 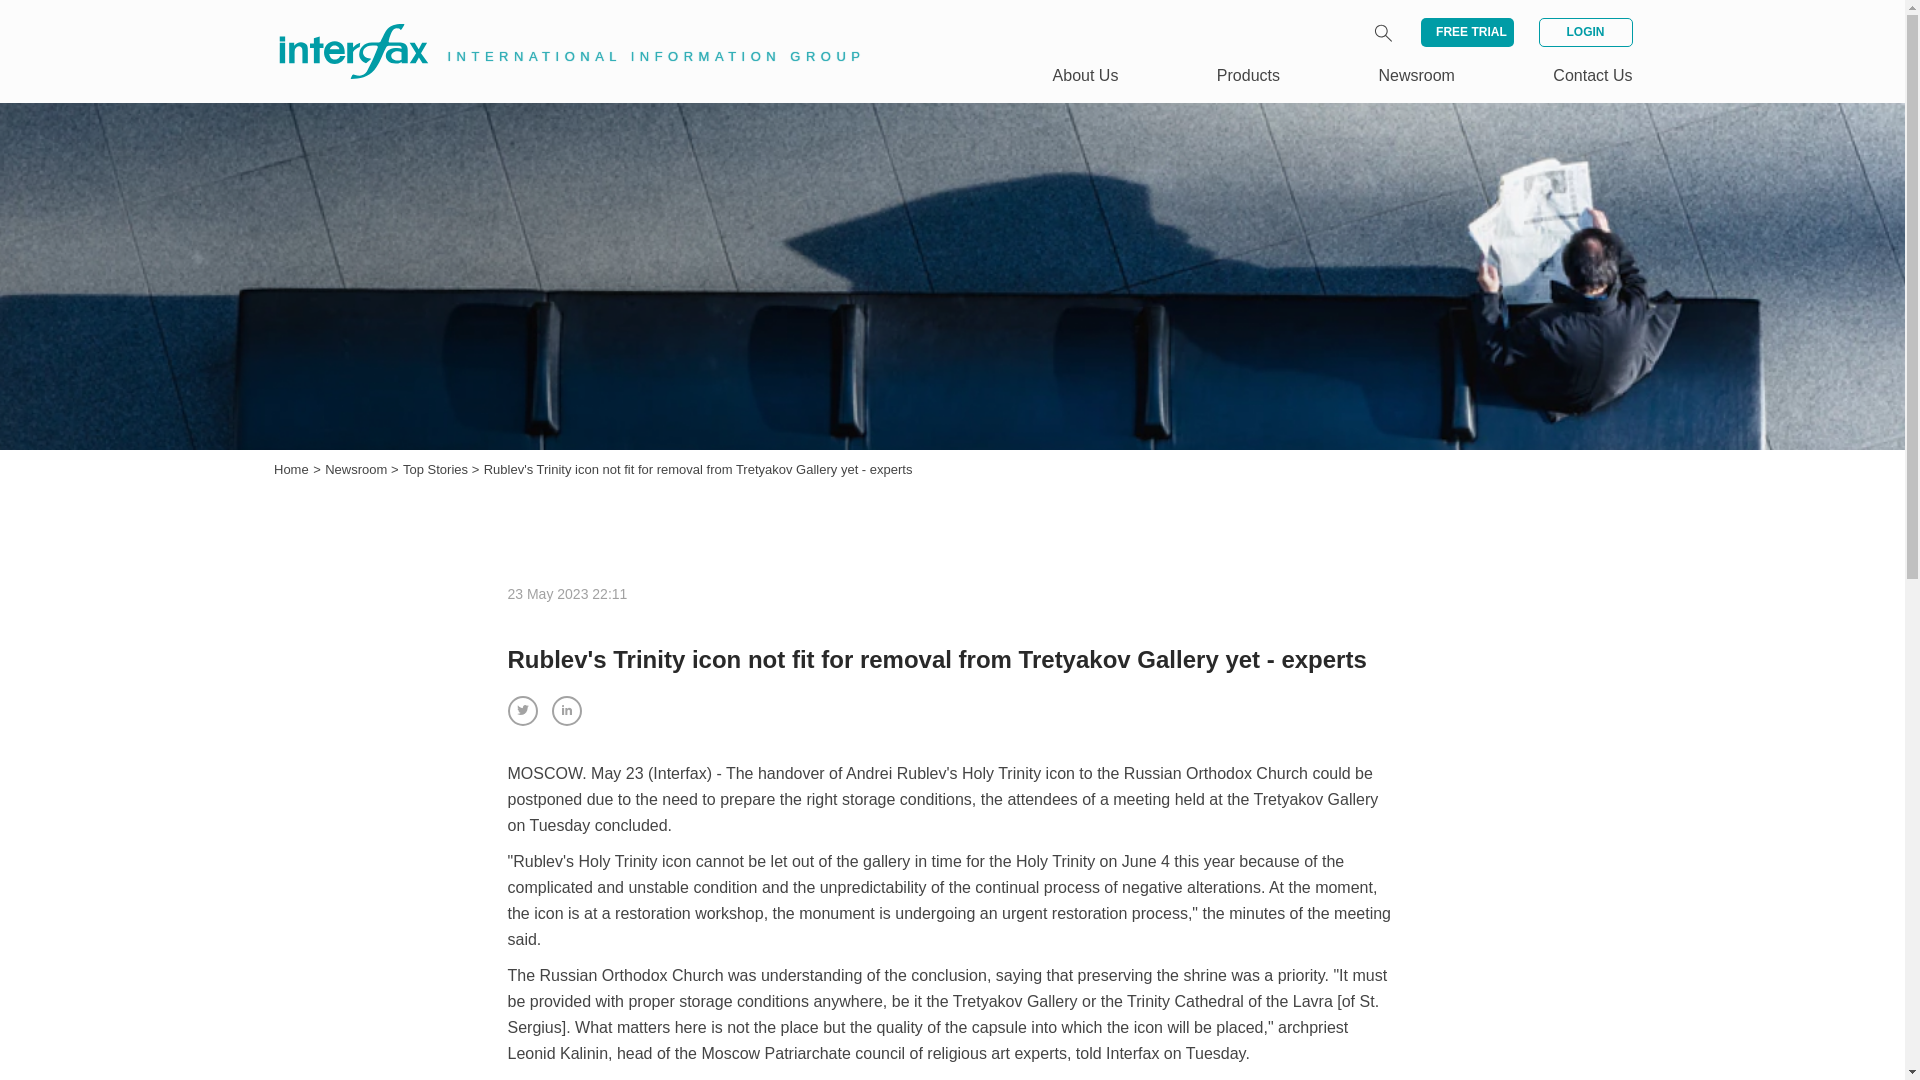 What do you see at coordinates (358, 470) in the screenshot?
I see `Newsroom` at bounding box center [358, 470].